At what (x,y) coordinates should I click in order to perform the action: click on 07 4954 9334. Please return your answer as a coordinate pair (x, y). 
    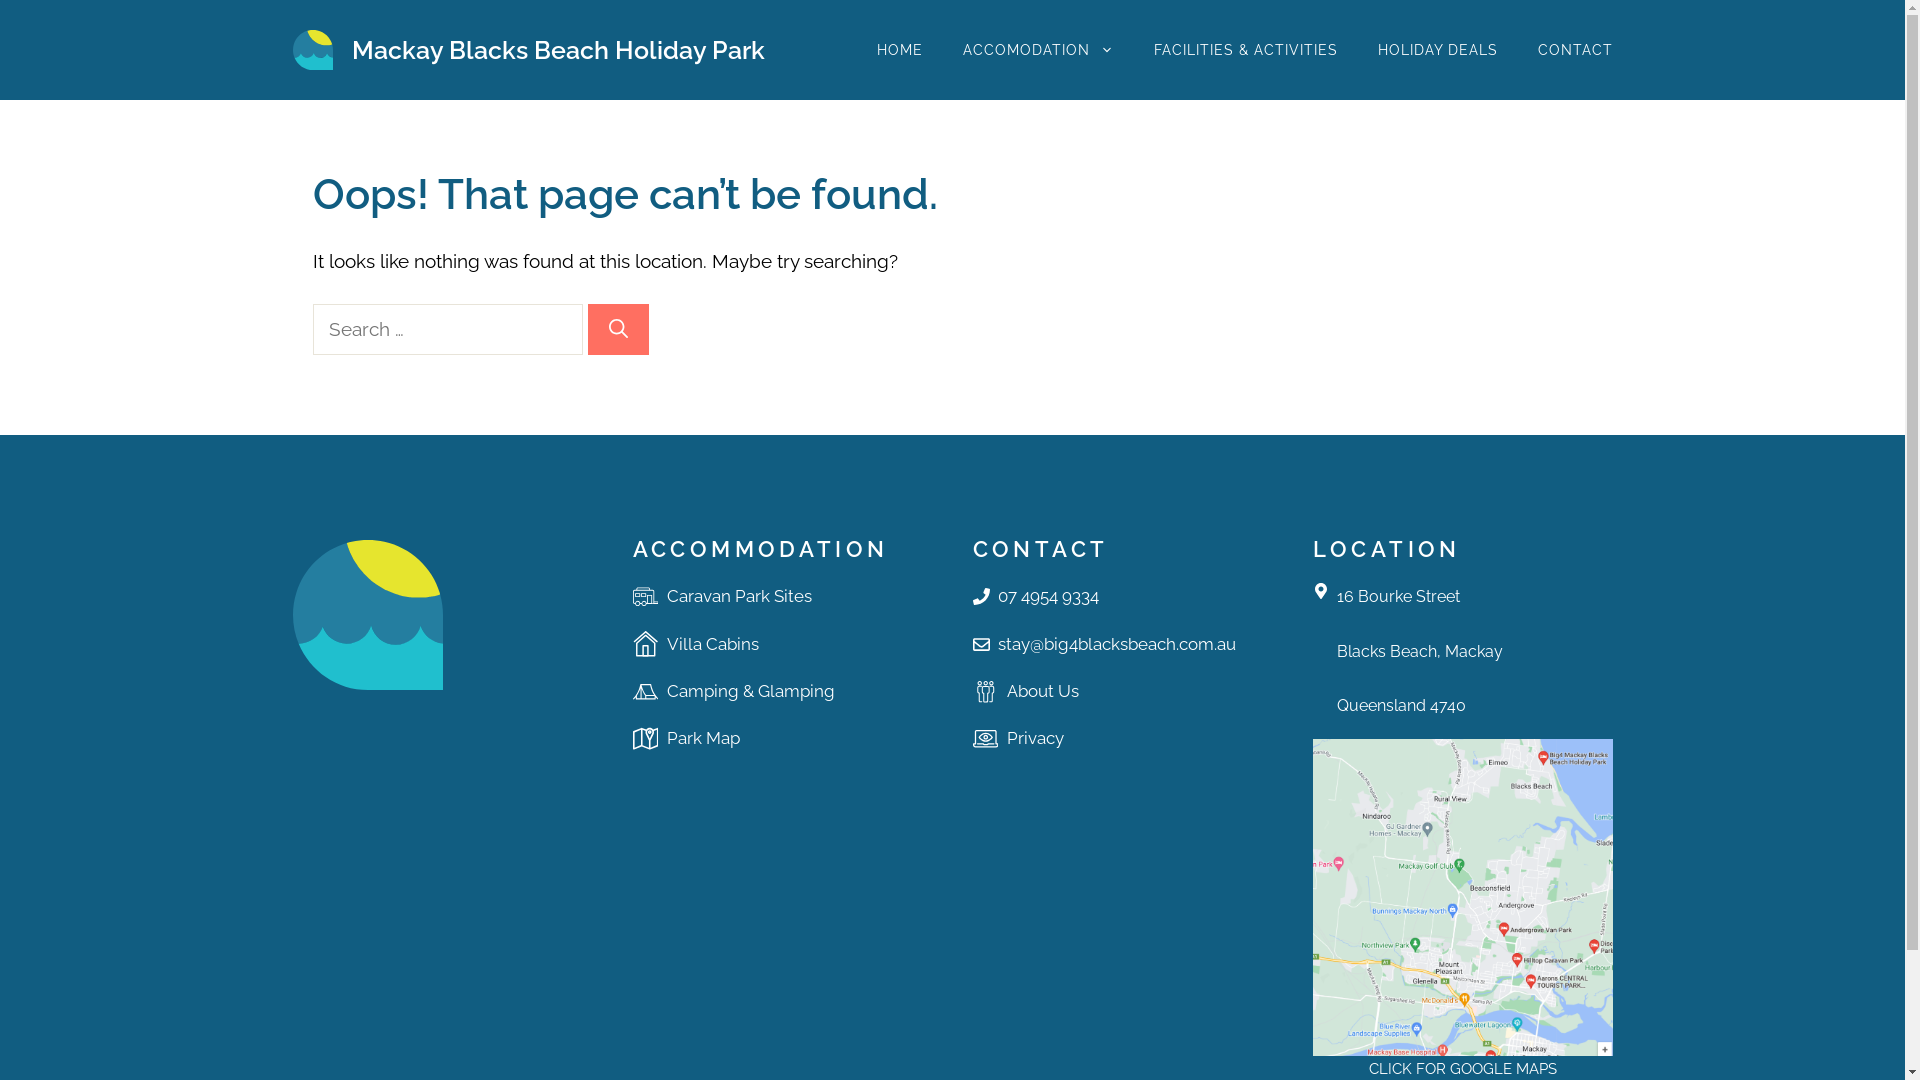
    Looking at the image, I should click on (1048, 596).